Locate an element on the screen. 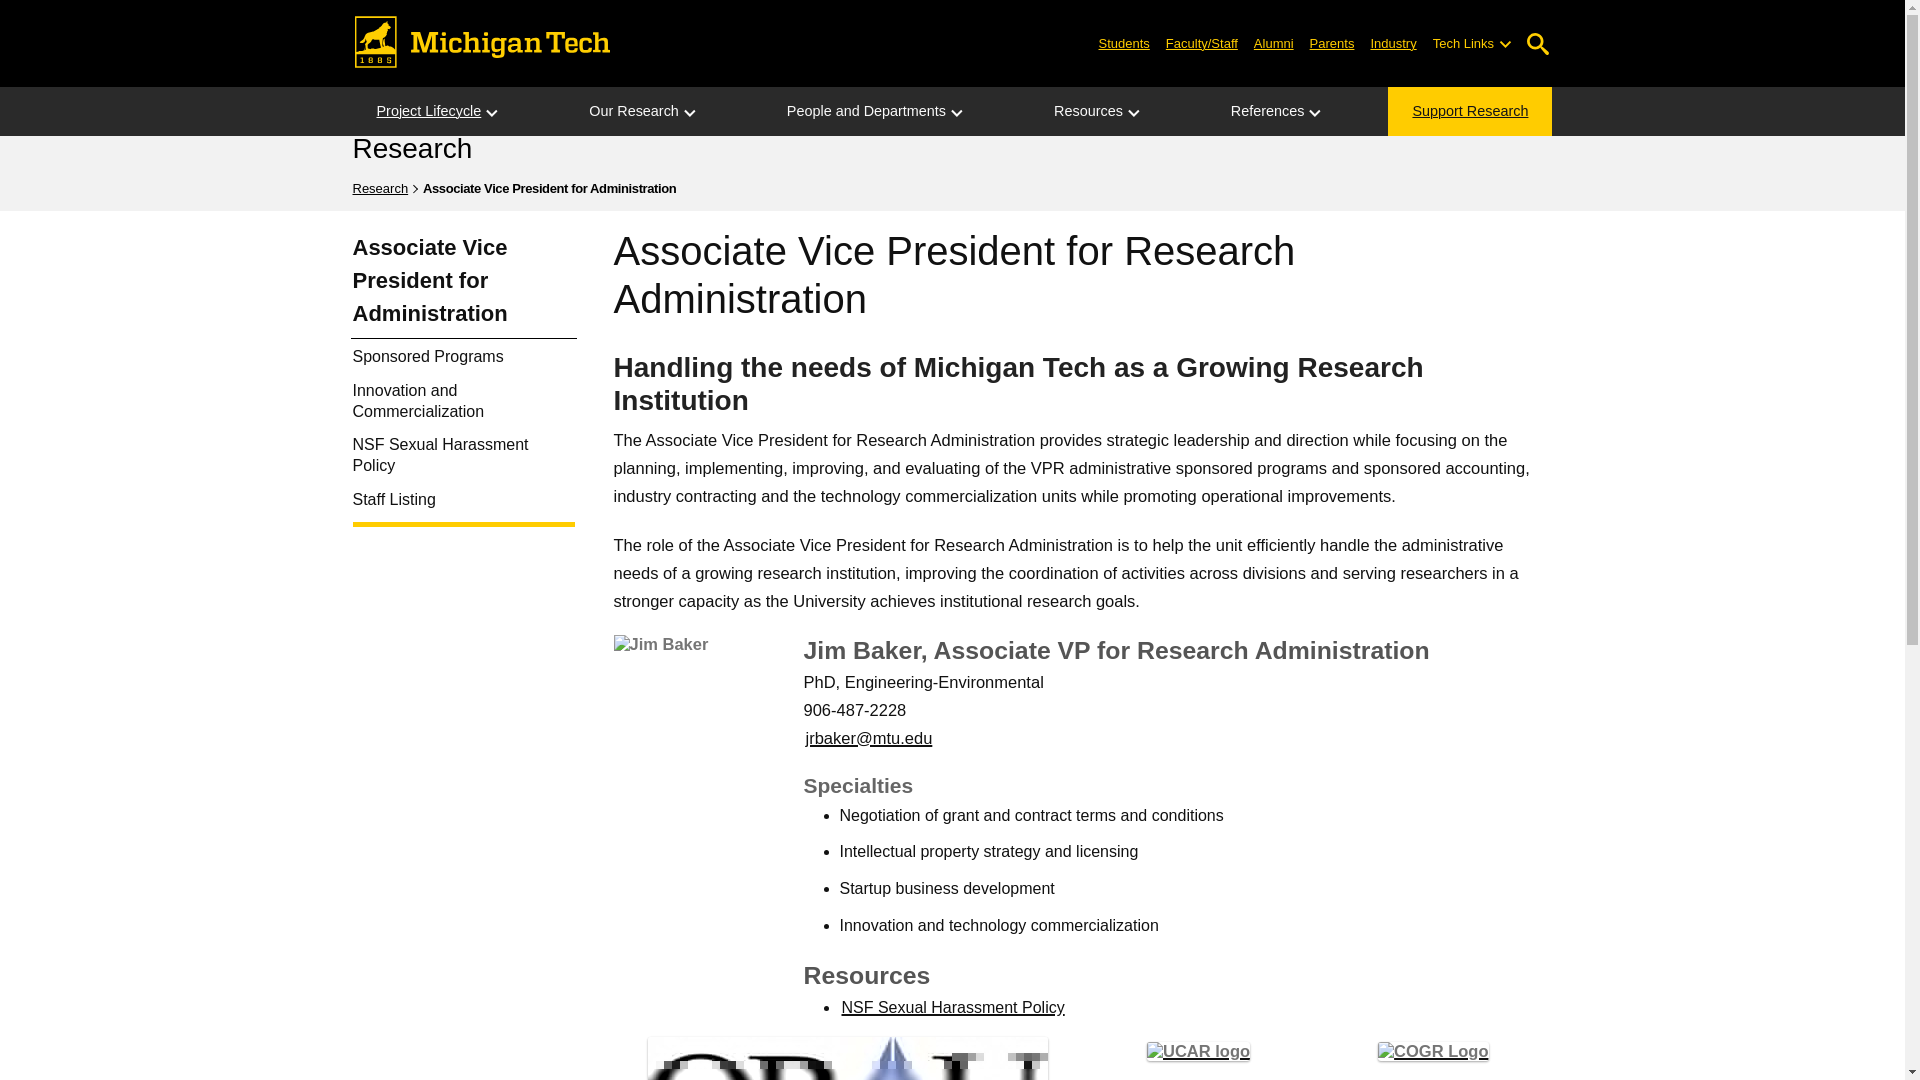  Parents is located at coordinates (1332, 42).